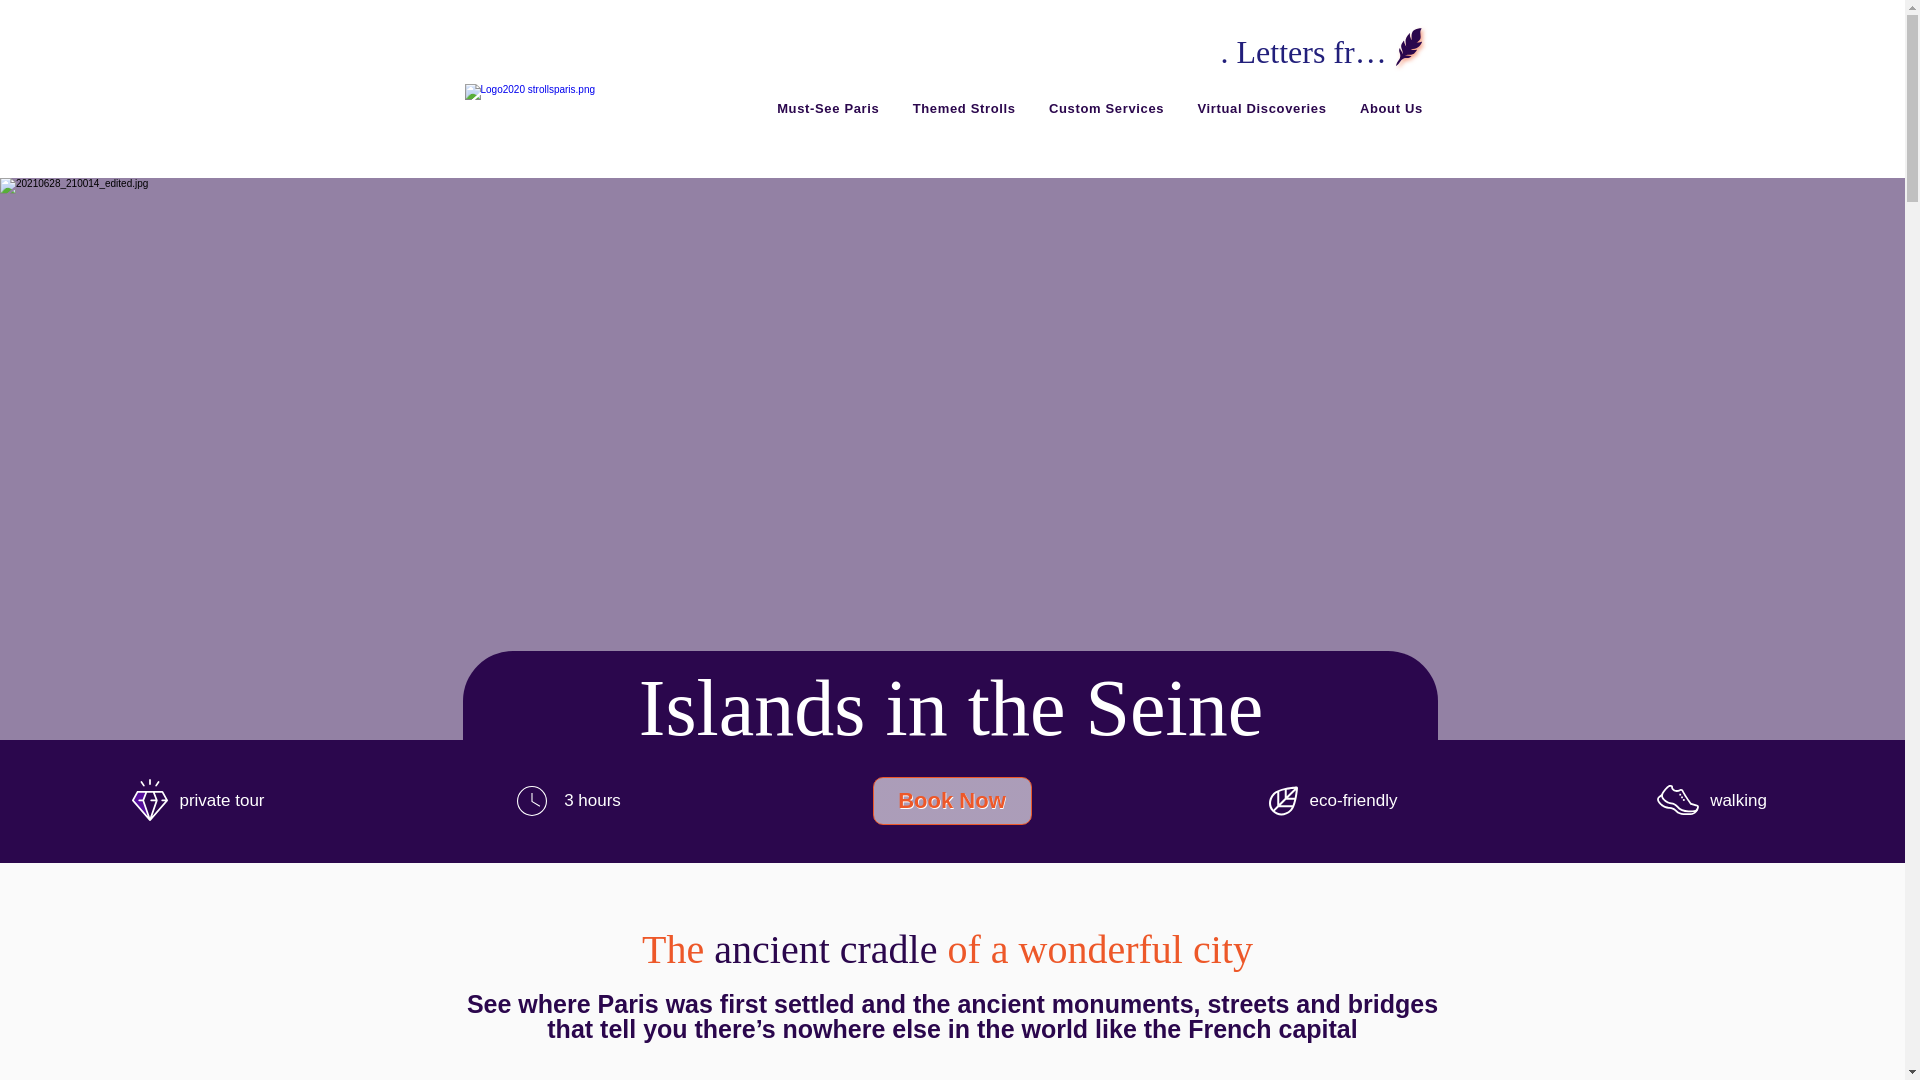 Image resolution: width=1920 pixels, height=1080 pixels. What do you see at coordinates (1307, 52) in the screenshot?
I see `. Letters from Paris` at bounding box center [1307, 52].